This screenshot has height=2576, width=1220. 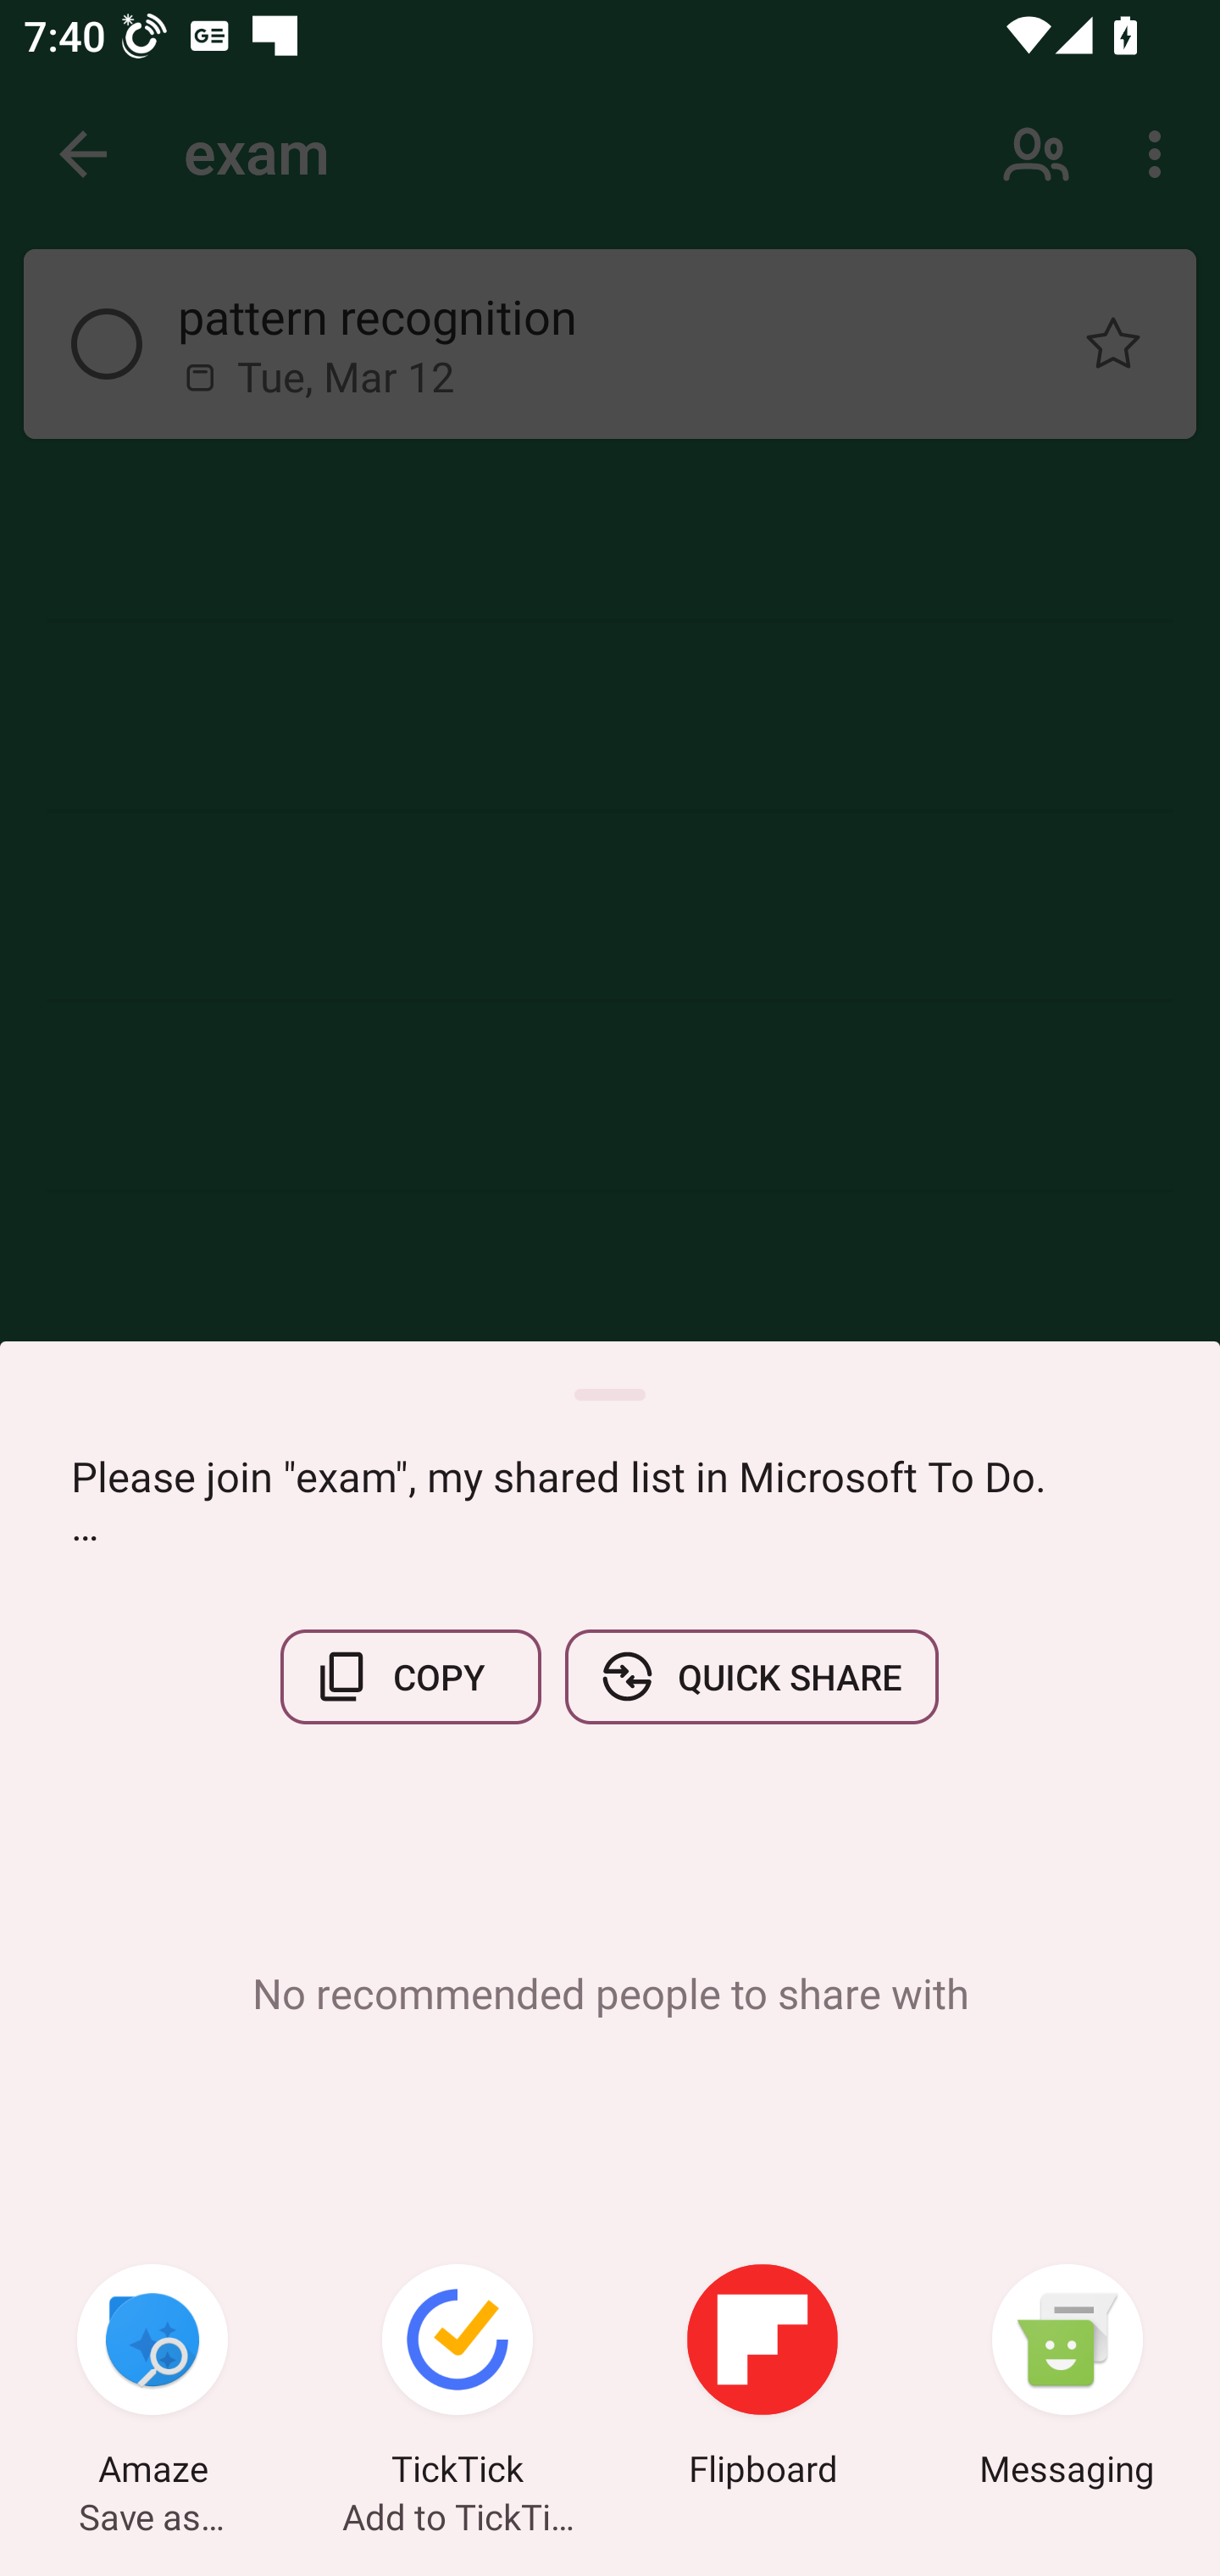 I want to click on Amaze Save as…, so click(x=152, y=2379).